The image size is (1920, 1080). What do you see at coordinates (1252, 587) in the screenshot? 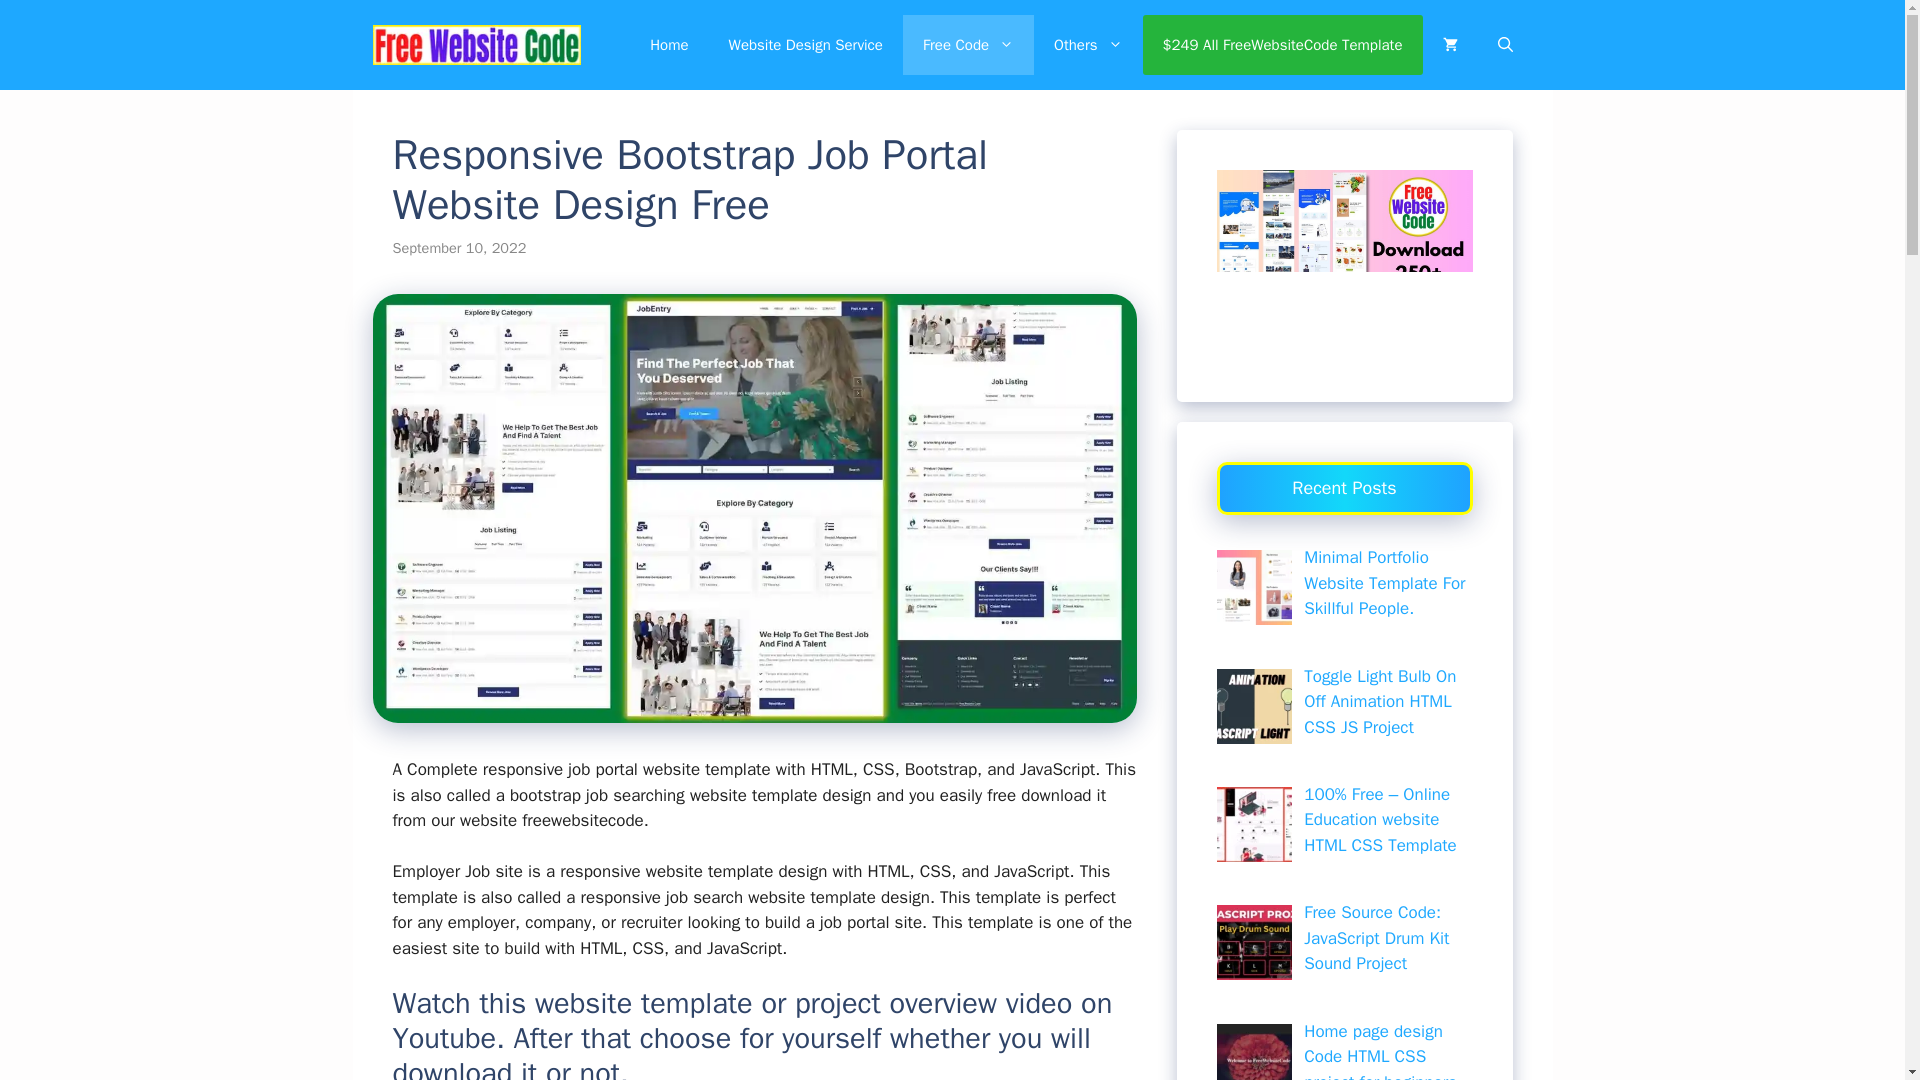
I see `Minimal Portfolio Website Template For Skillful People. 2` at bounding box center [1252, 587].